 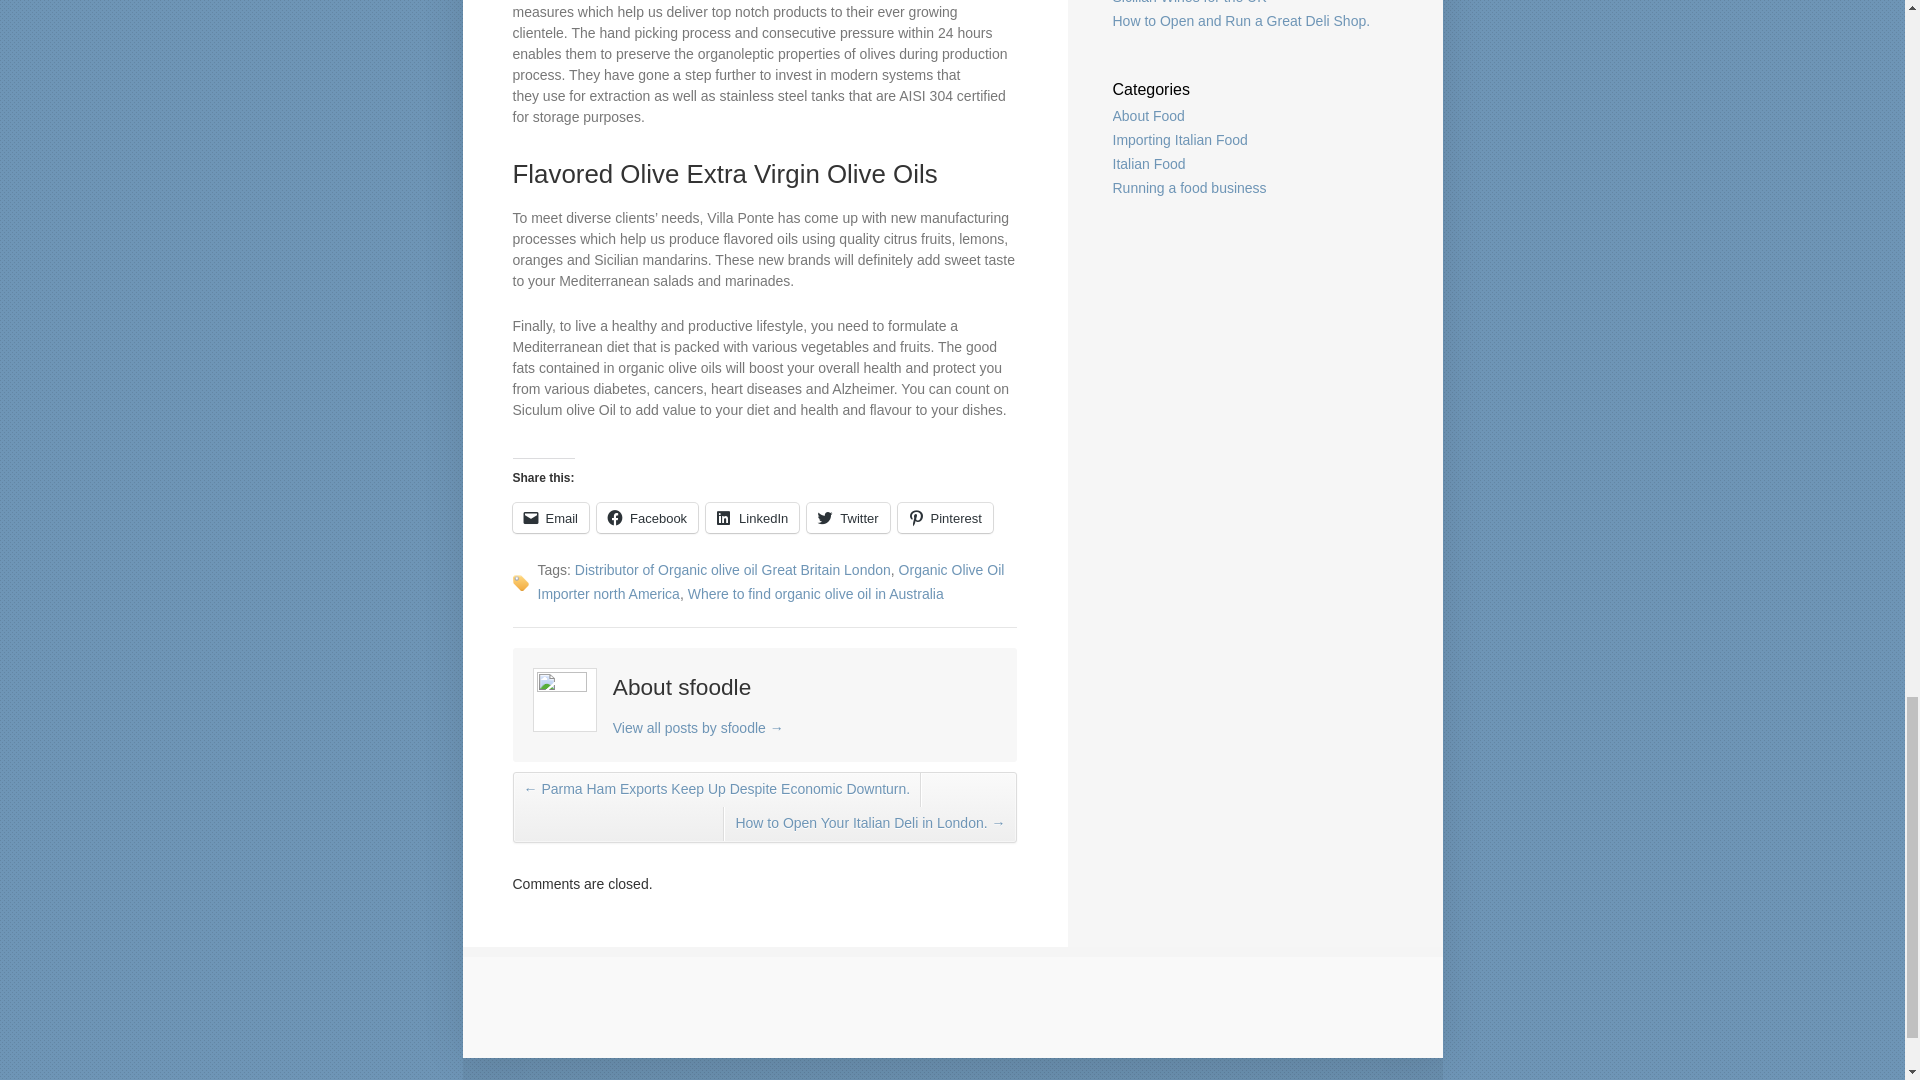 I want to click on Facebook, so click(x=648, y=518).